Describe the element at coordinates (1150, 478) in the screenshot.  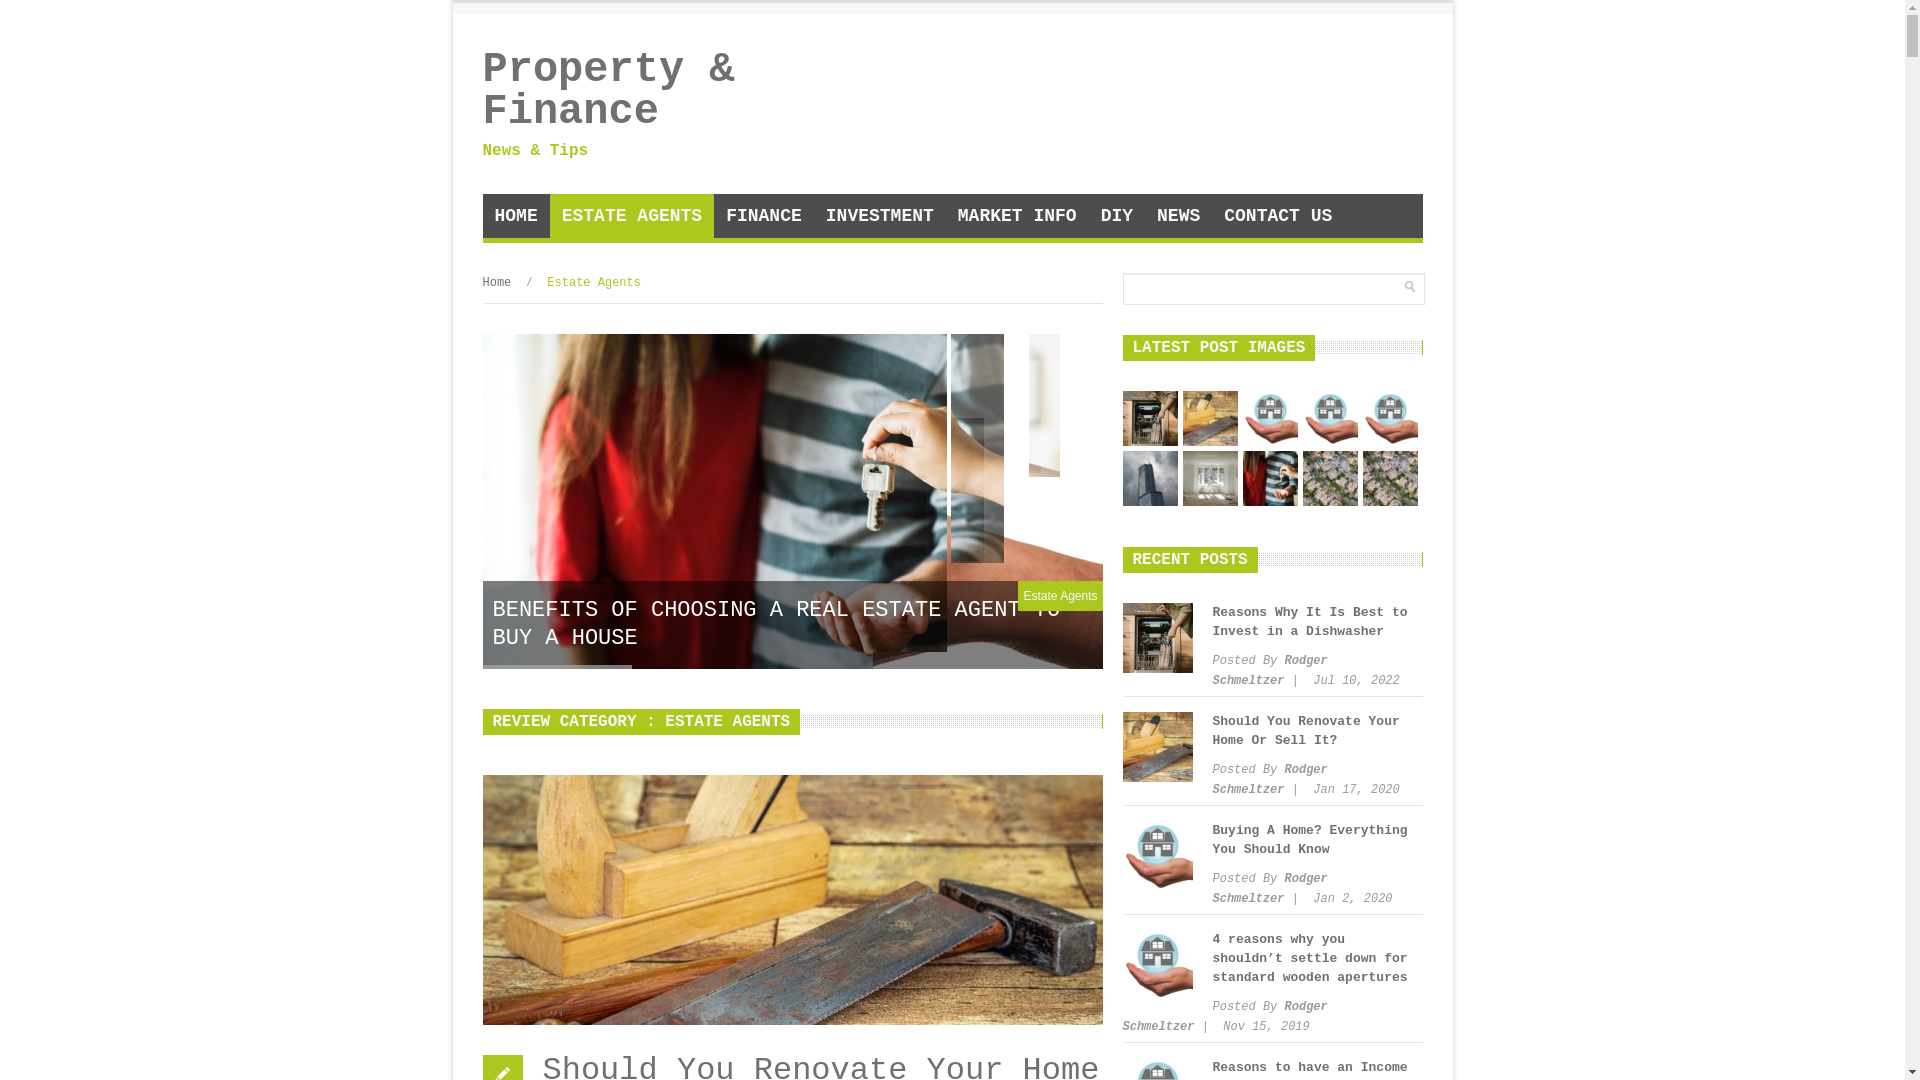
I see `How Did the Sky Scraper Become Colossus?` at that location.